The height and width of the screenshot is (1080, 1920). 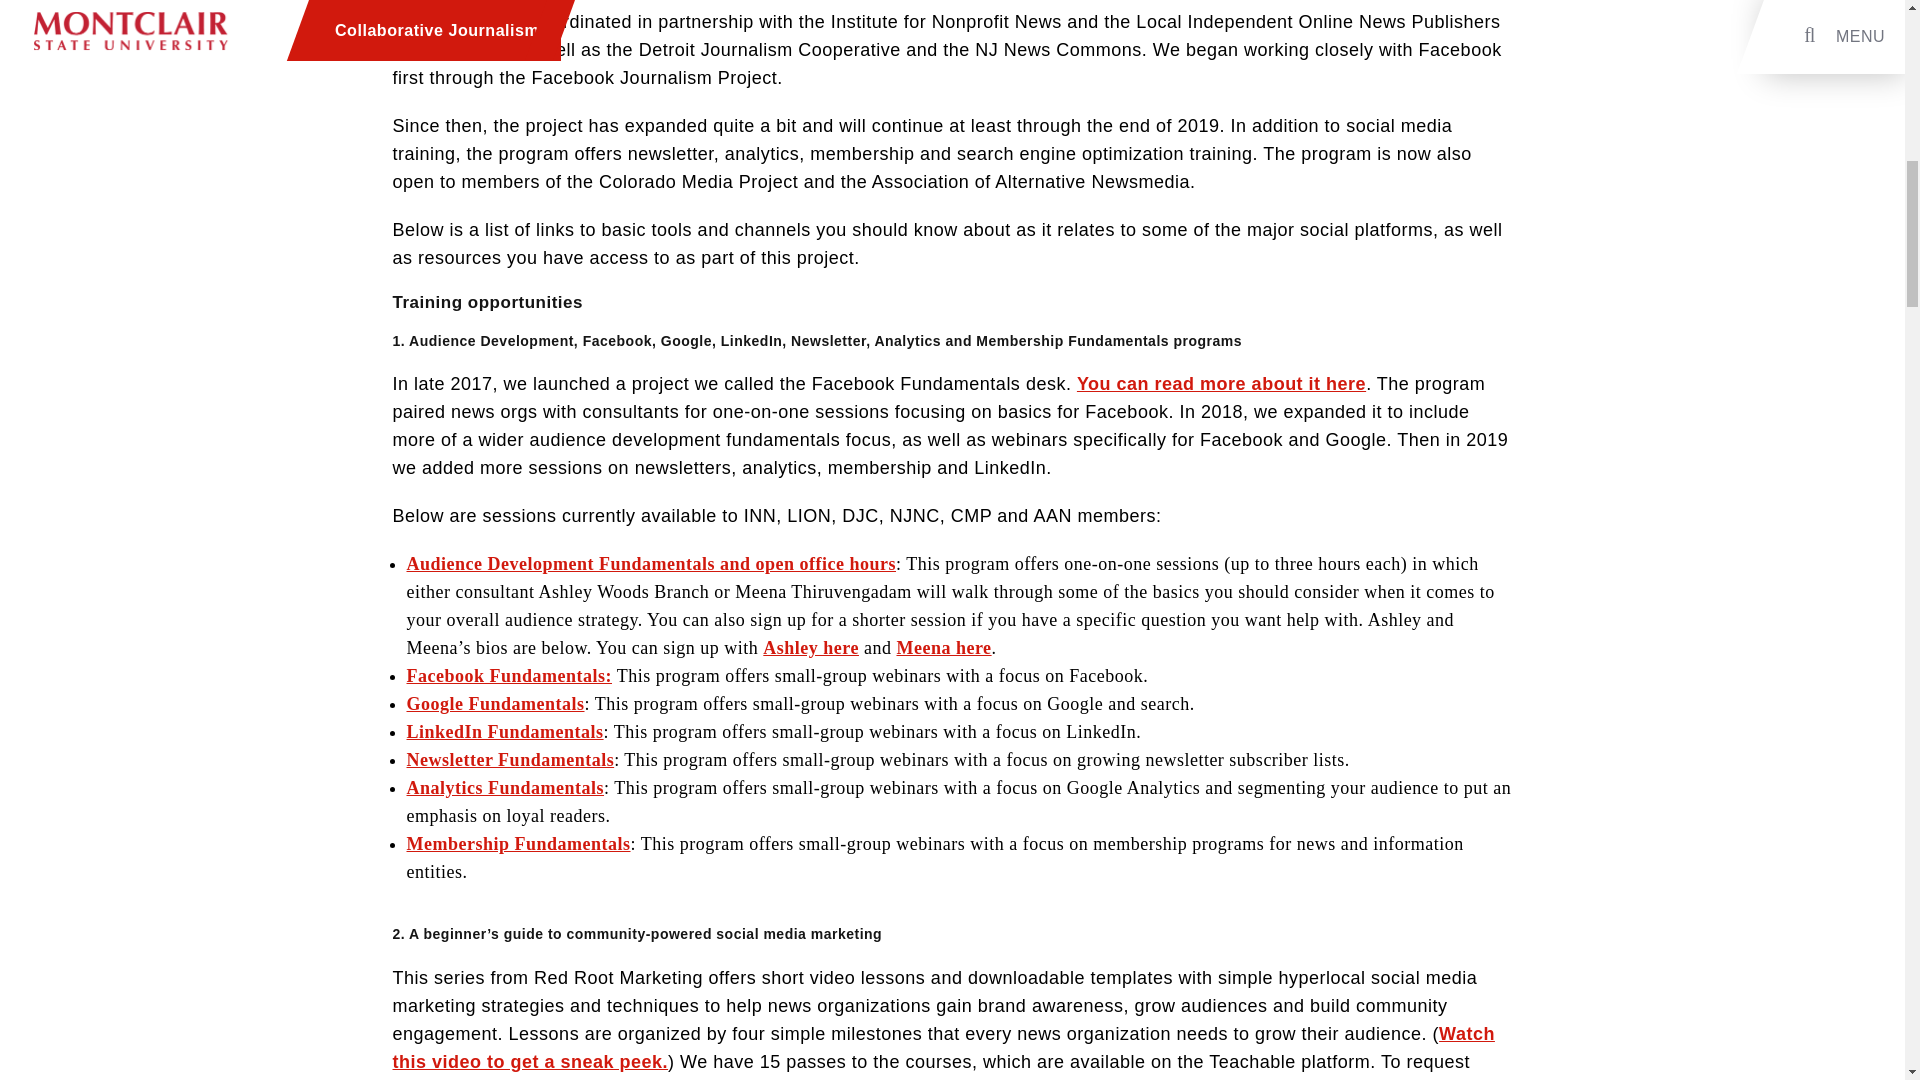 I want to click on Google Fundamentals, so click(x=494, y=704).